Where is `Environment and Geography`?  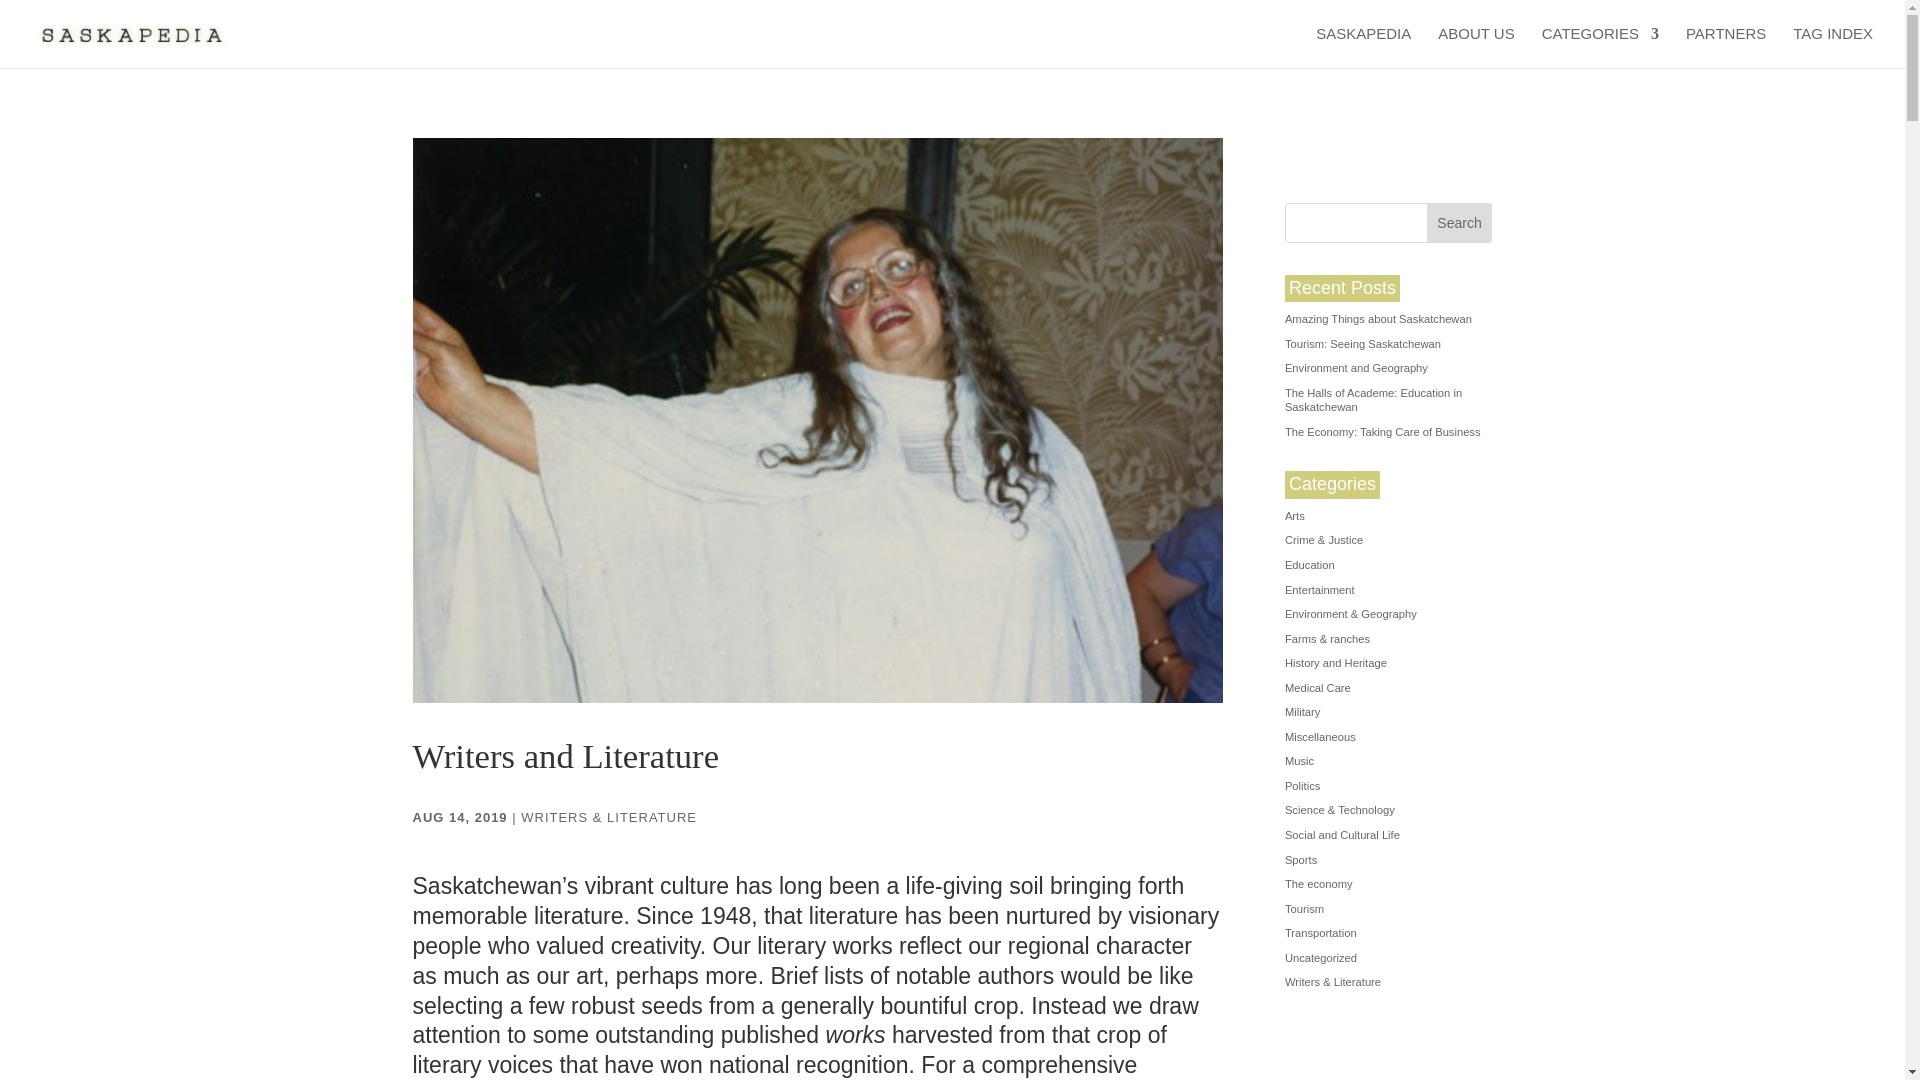
Environment and Geography is located at coordinates (1356, 367).